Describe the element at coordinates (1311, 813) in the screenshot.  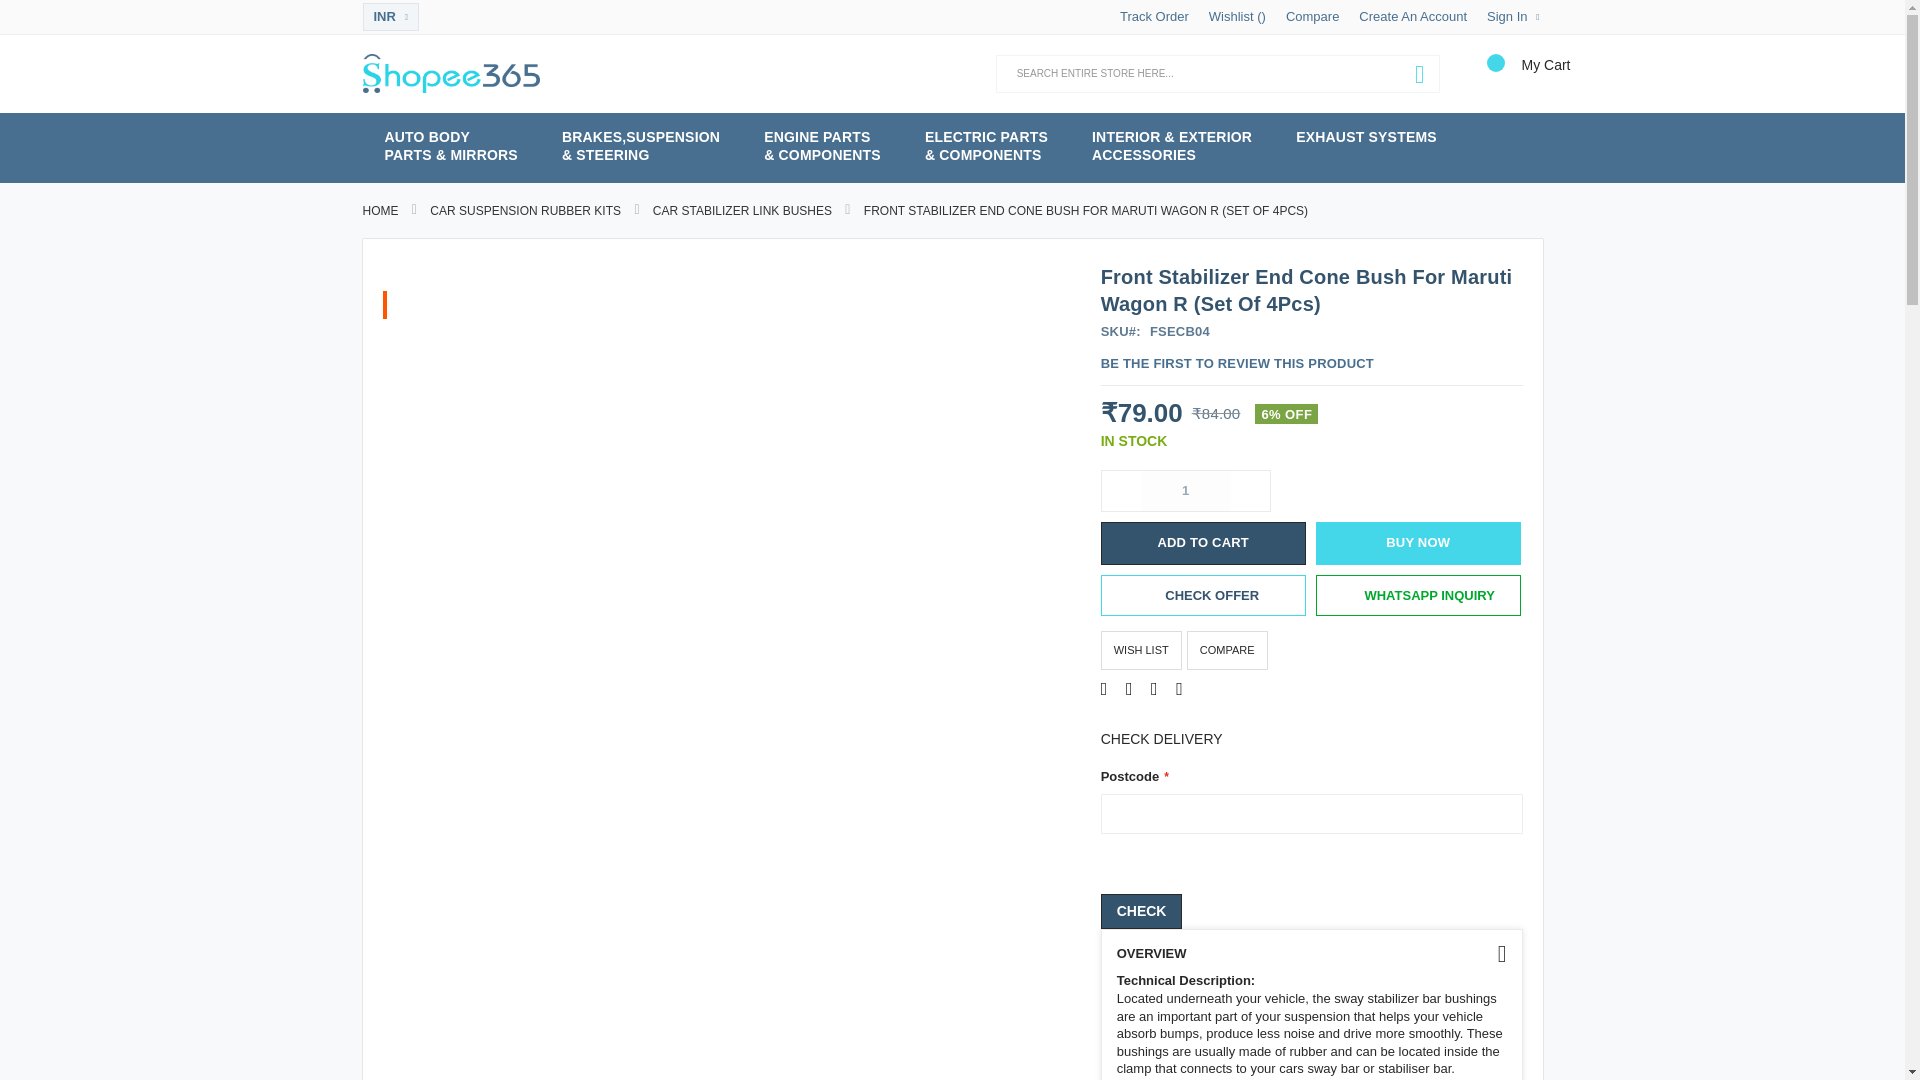
I see `Postcode` at that location.